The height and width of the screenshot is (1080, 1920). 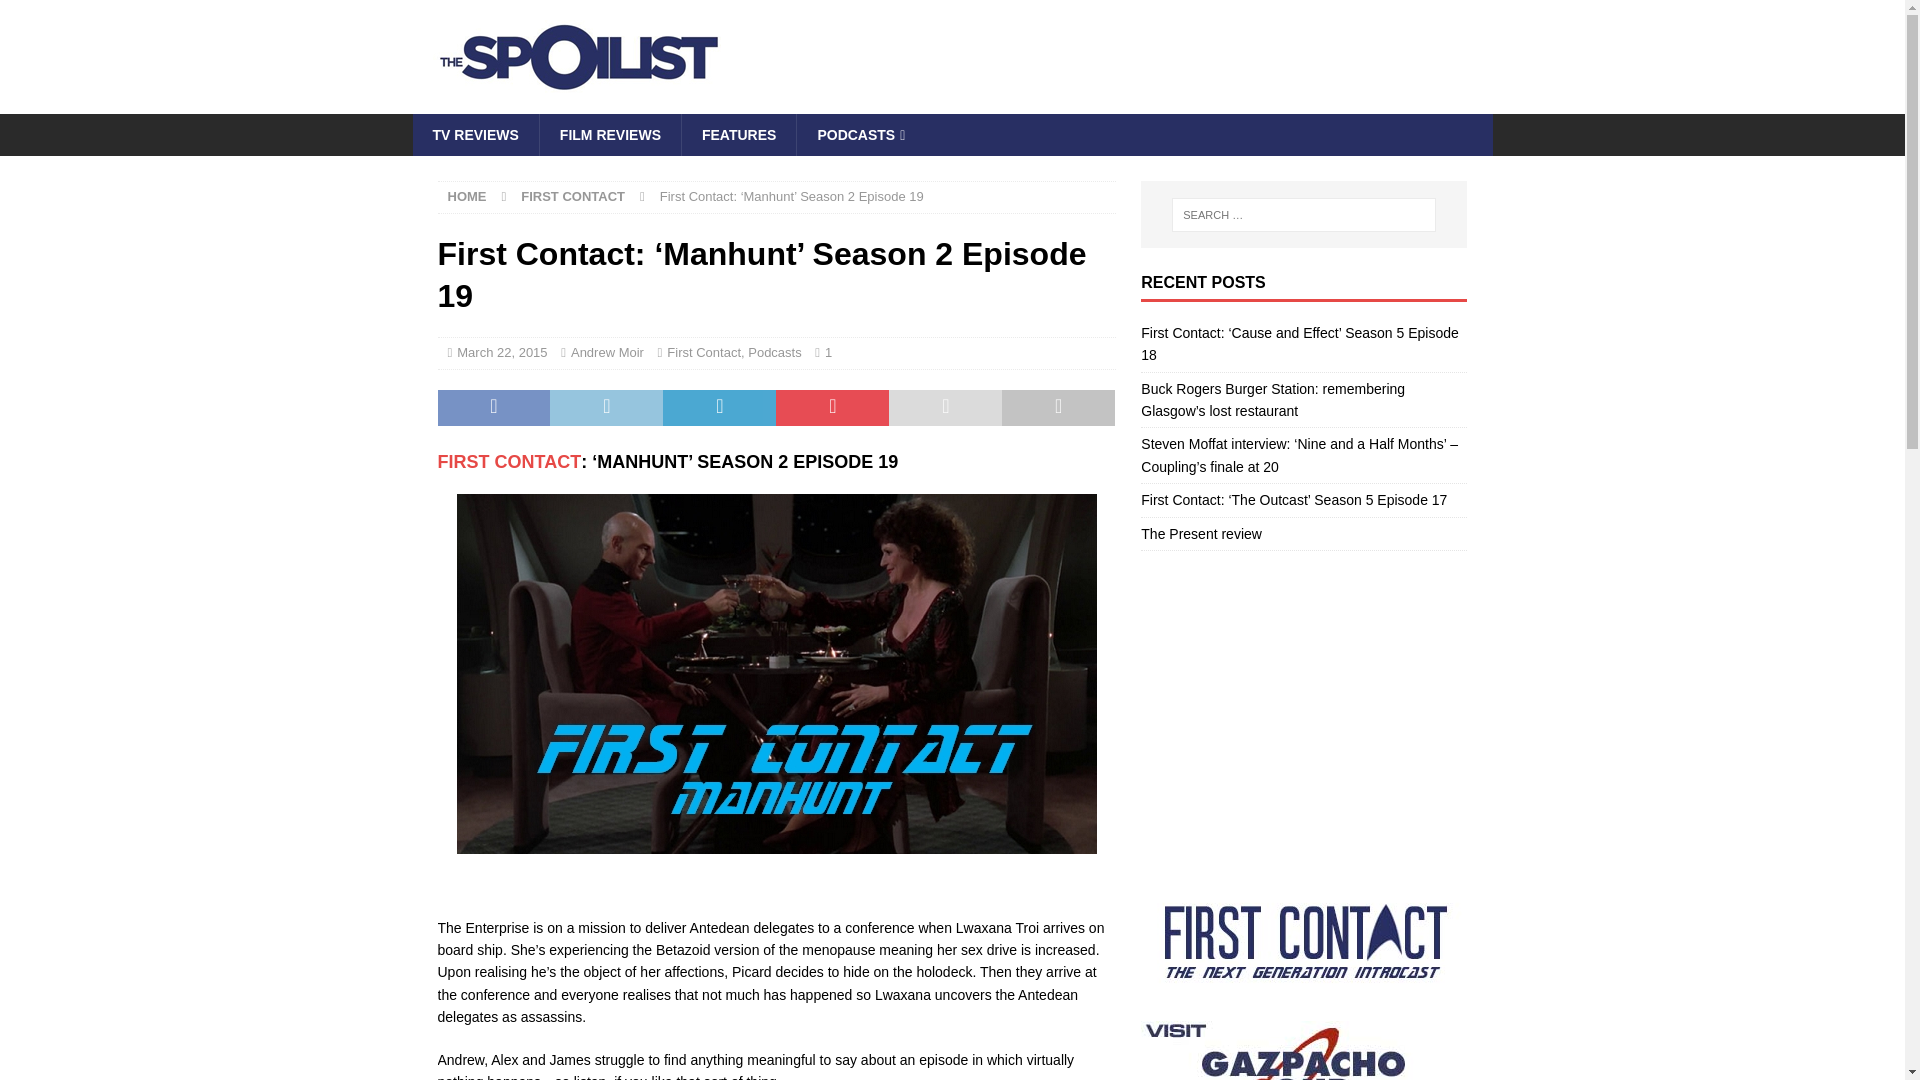 What do you see at coordinates (474, 134) in the screenshot?
I see `TV REVIEWS` at bounding box center [474, 134].